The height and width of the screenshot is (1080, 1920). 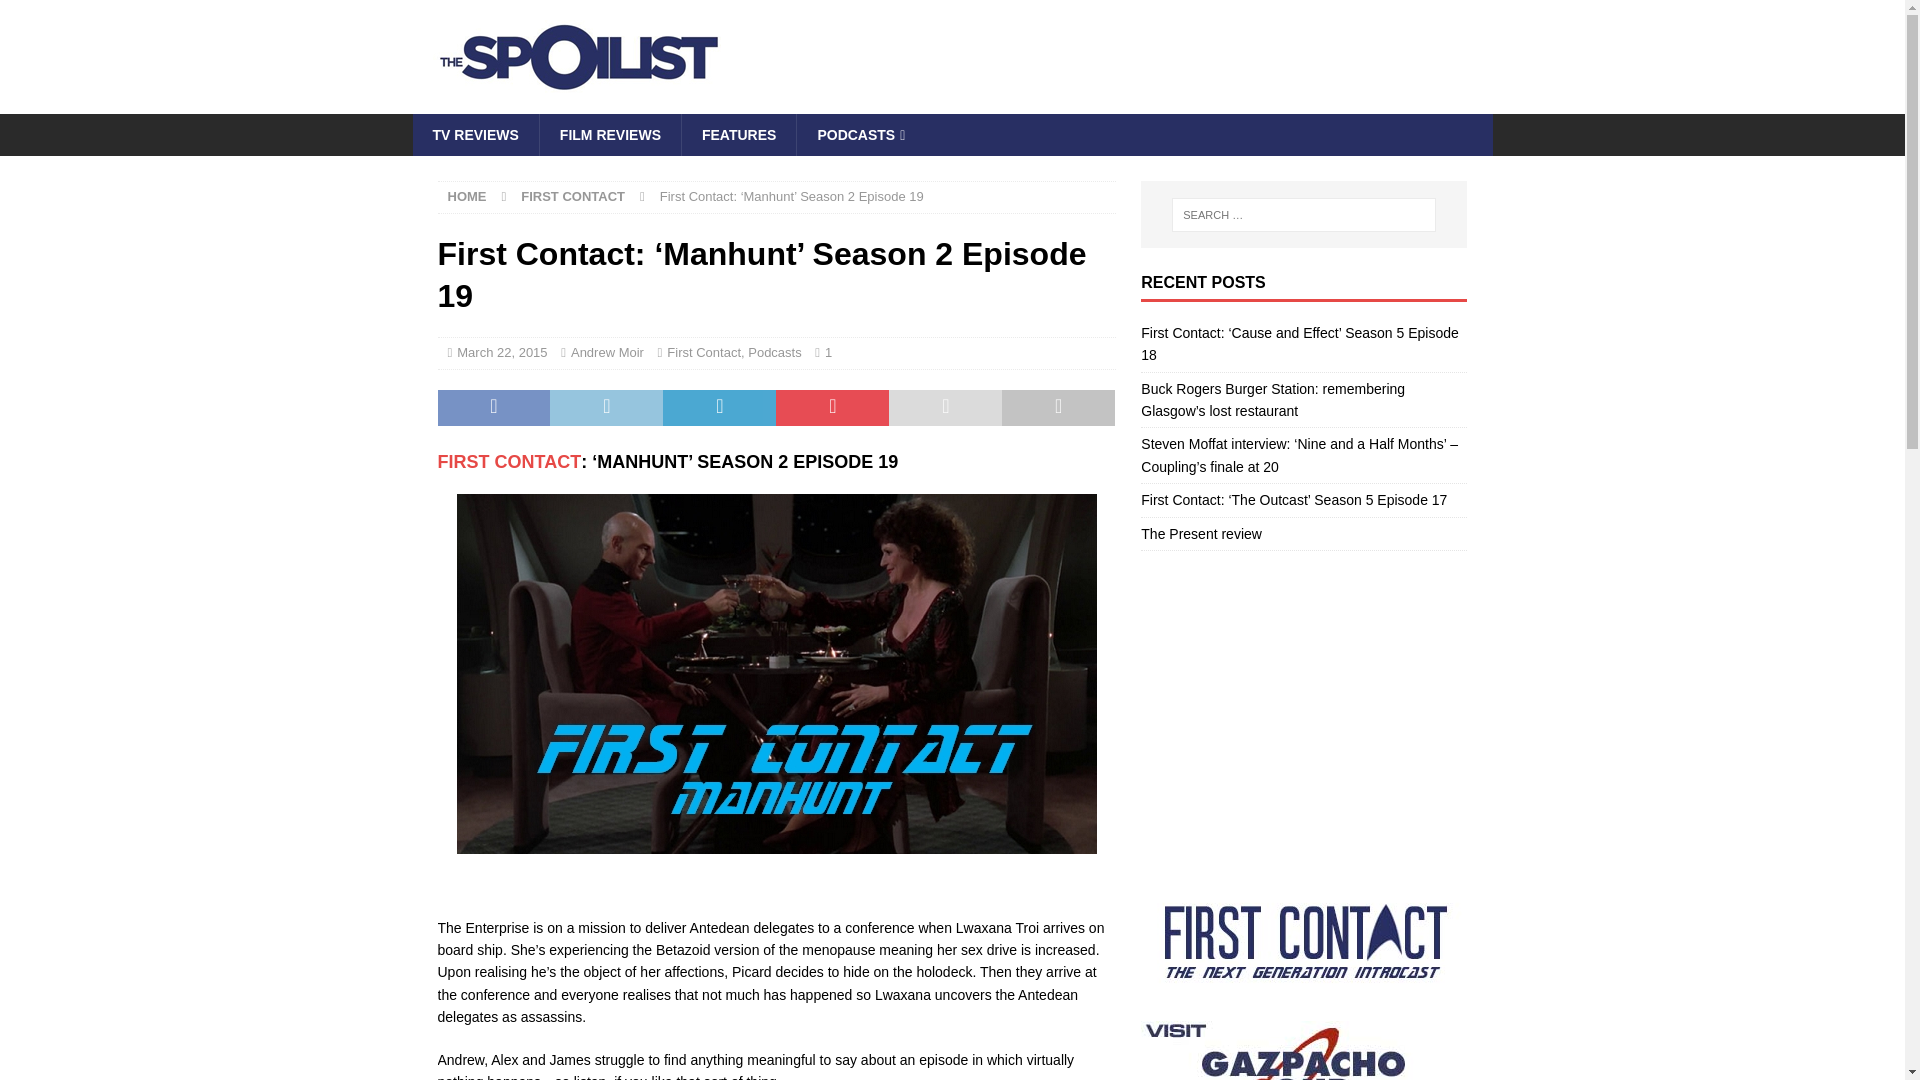 What do you see at coordinates (474, 134) in the screenshot?
I see `TV REVIEWS` at bounding box center [474, 134].